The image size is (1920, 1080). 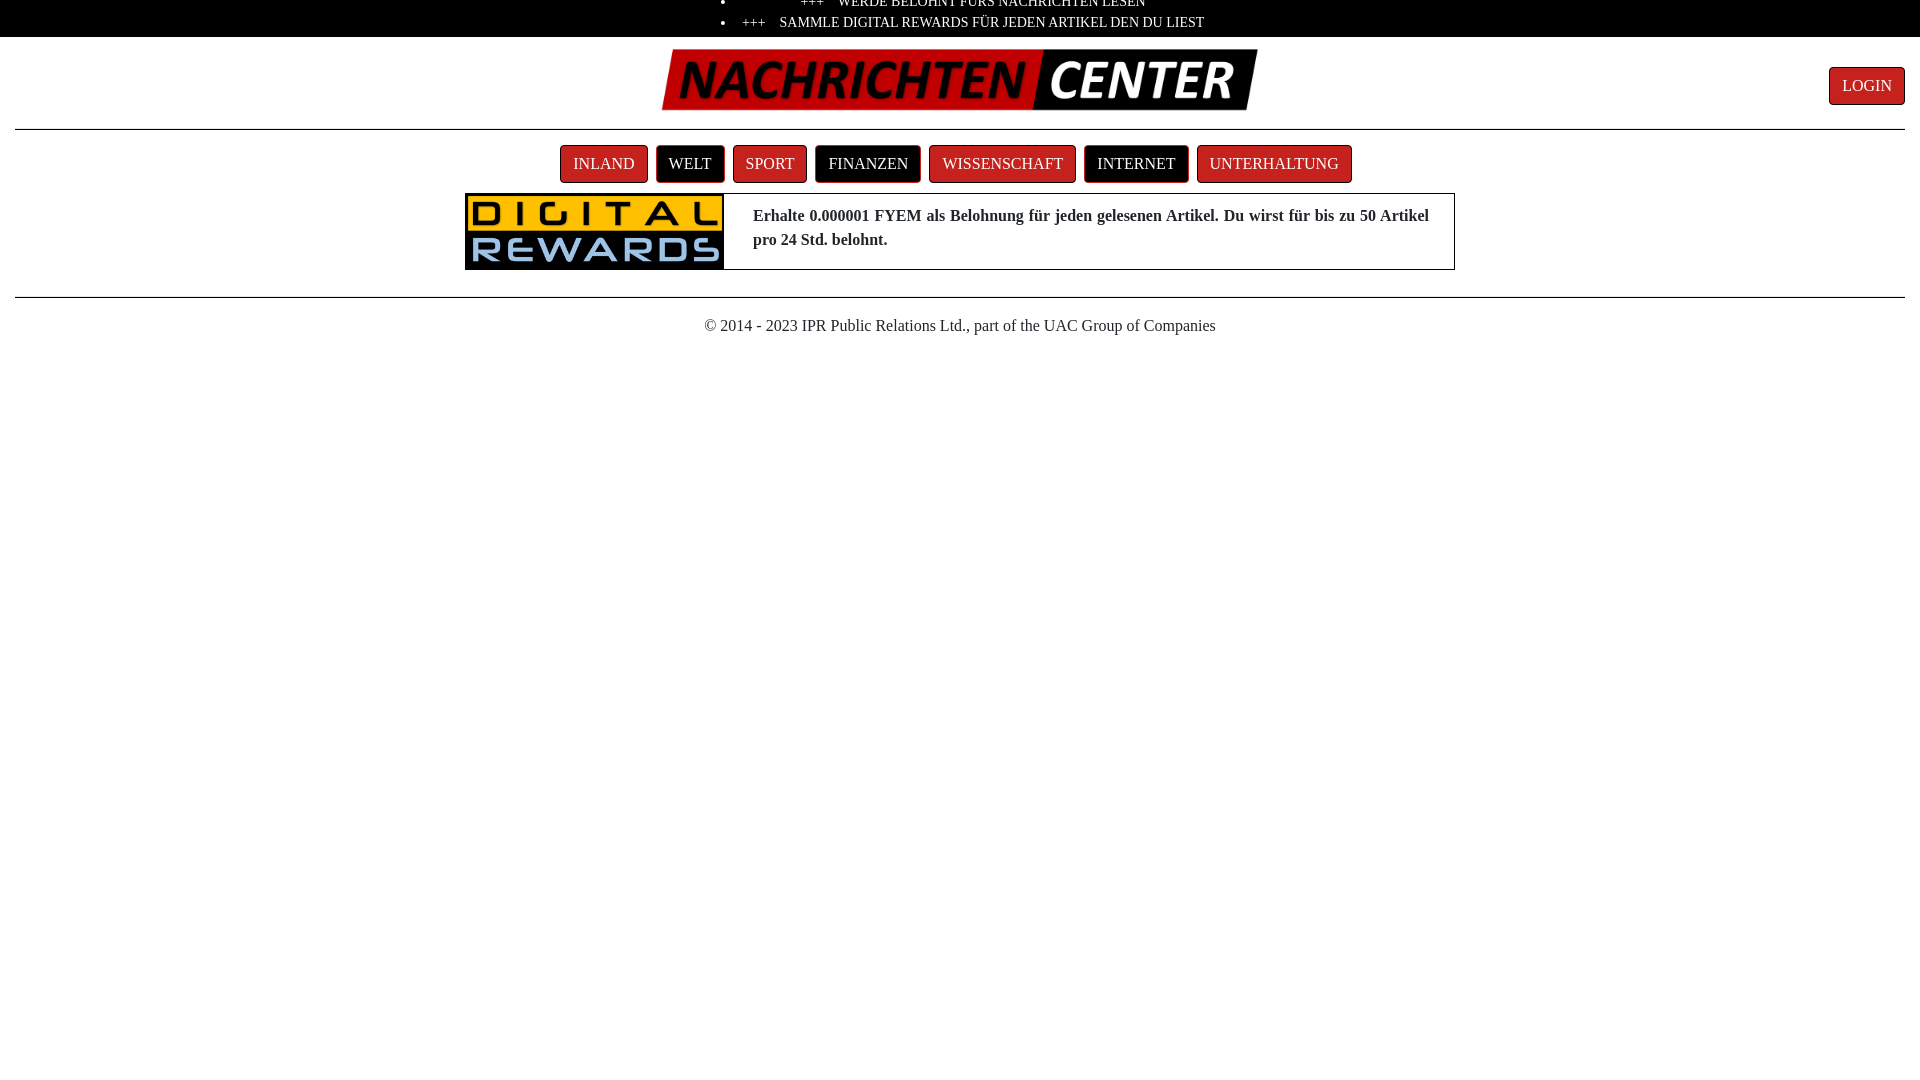 What do you see at coordinates (1140, 162) in the screenshot?
I see `INTERNET` at bounding box center [1140, 162].